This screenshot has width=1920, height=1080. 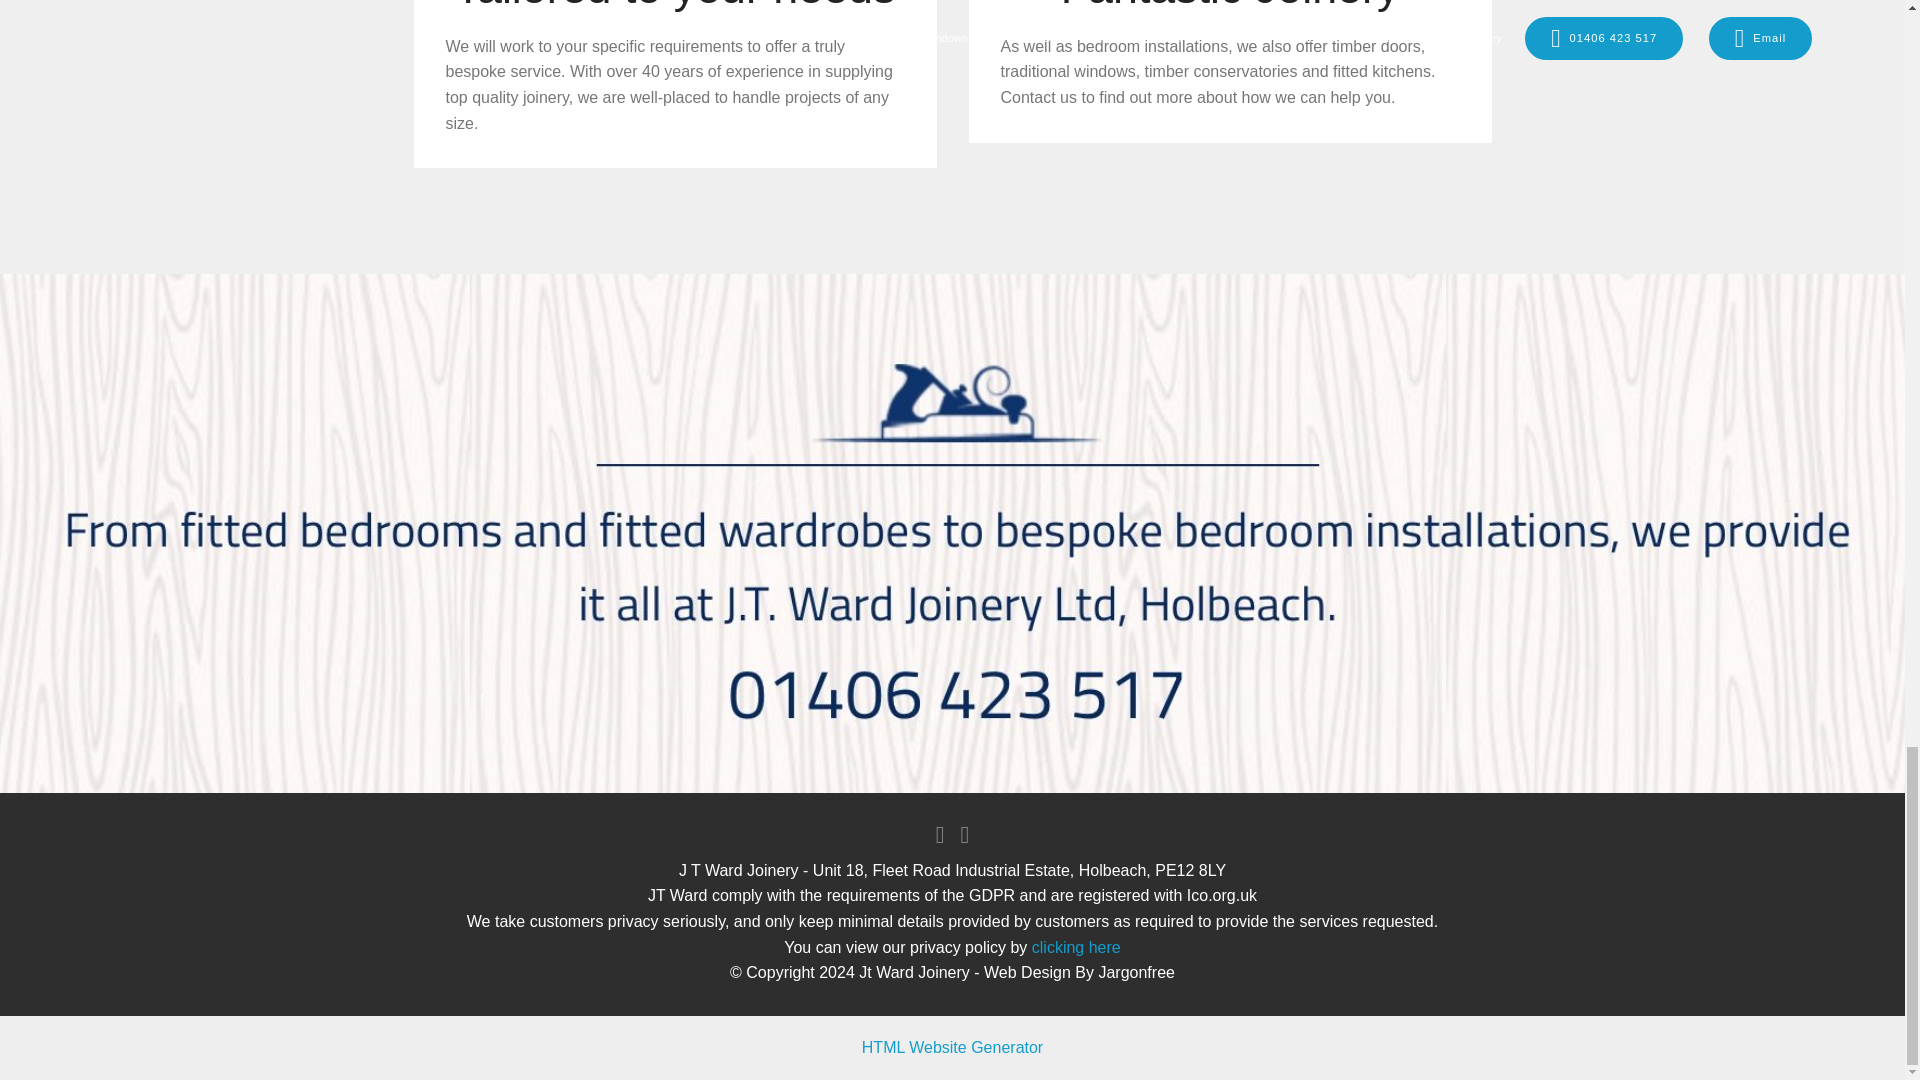 I want to click on clicking here, so click(x=1073, y=946).